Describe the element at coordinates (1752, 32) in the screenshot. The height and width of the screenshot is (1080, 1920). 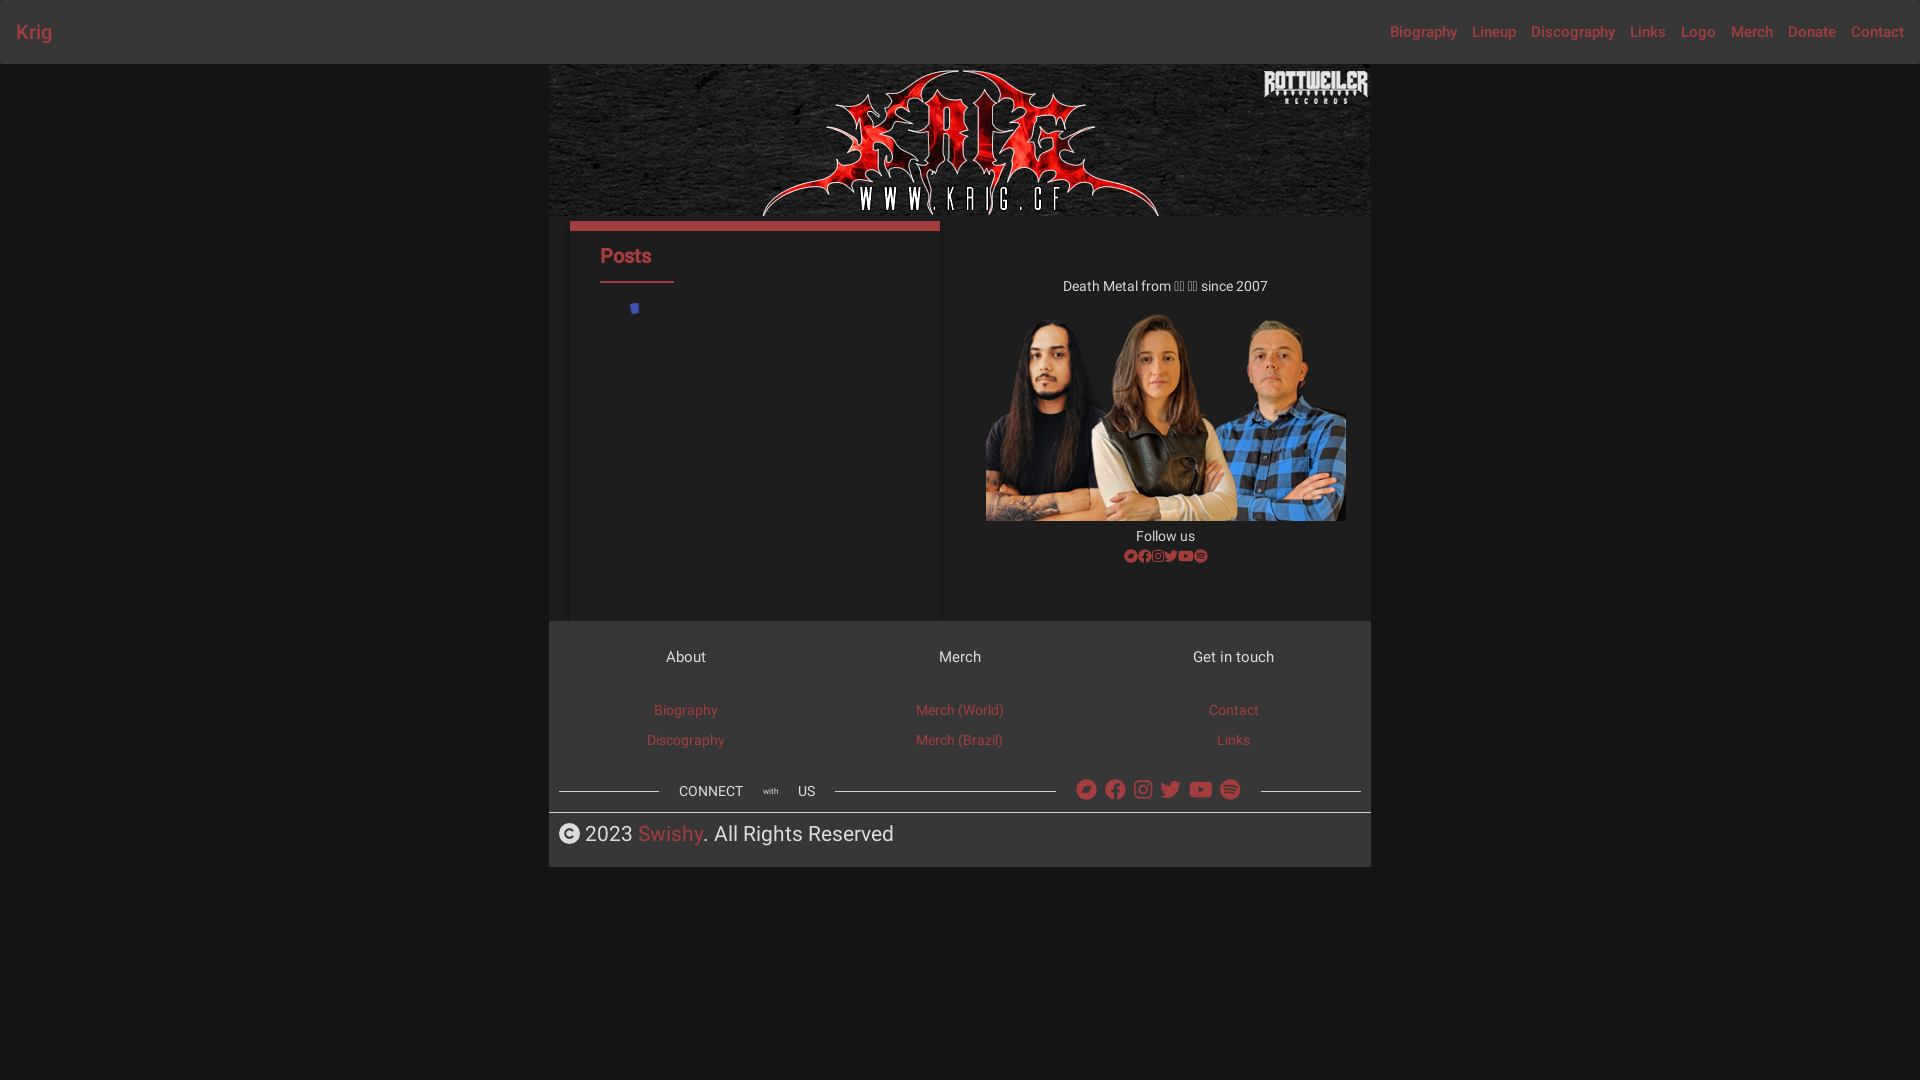
I see `Merch` at that location.